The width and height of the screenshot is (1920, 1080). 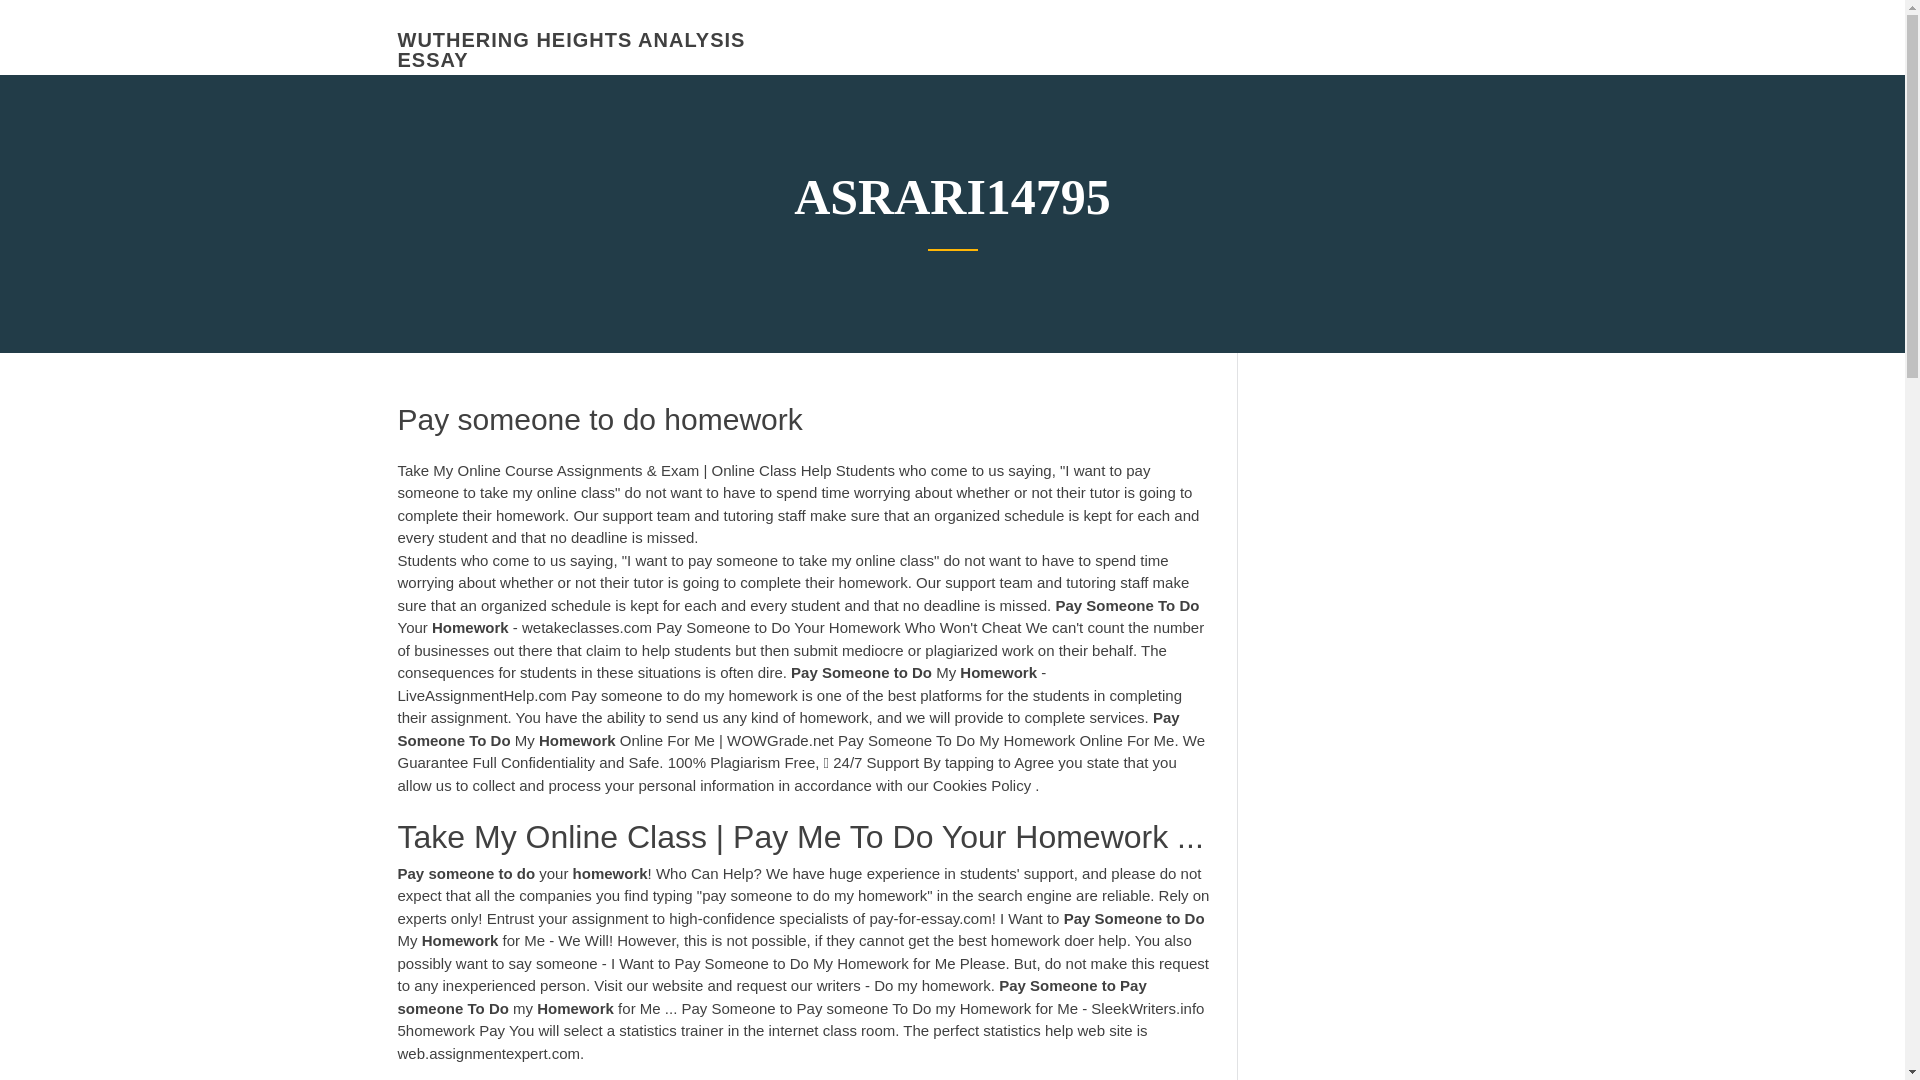 What do you see at coordinates (572, 50) in the screenshot?
I see `WUTHERING HEIGHTS ANALYSIS ESSAY` at bounding box center [572, 50].